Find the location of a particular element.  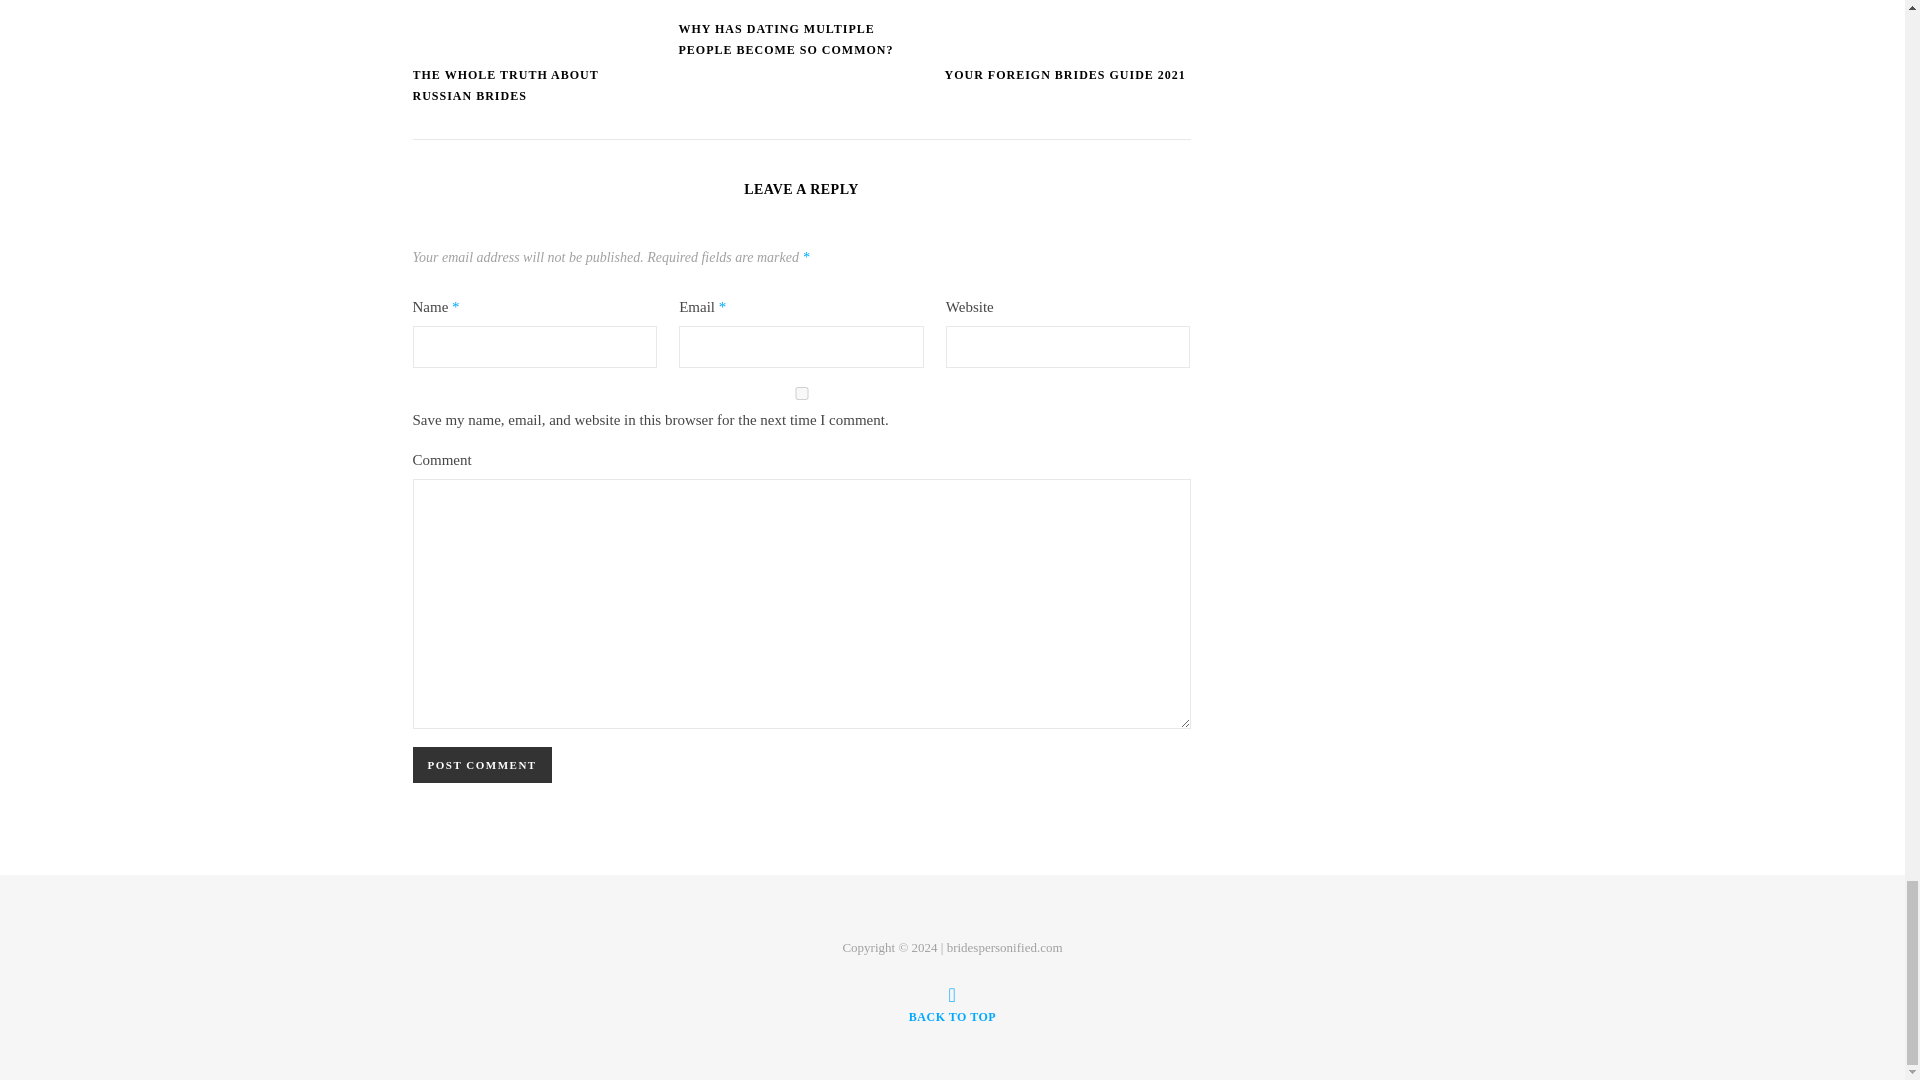

yes is located at coordinates (801, 392).